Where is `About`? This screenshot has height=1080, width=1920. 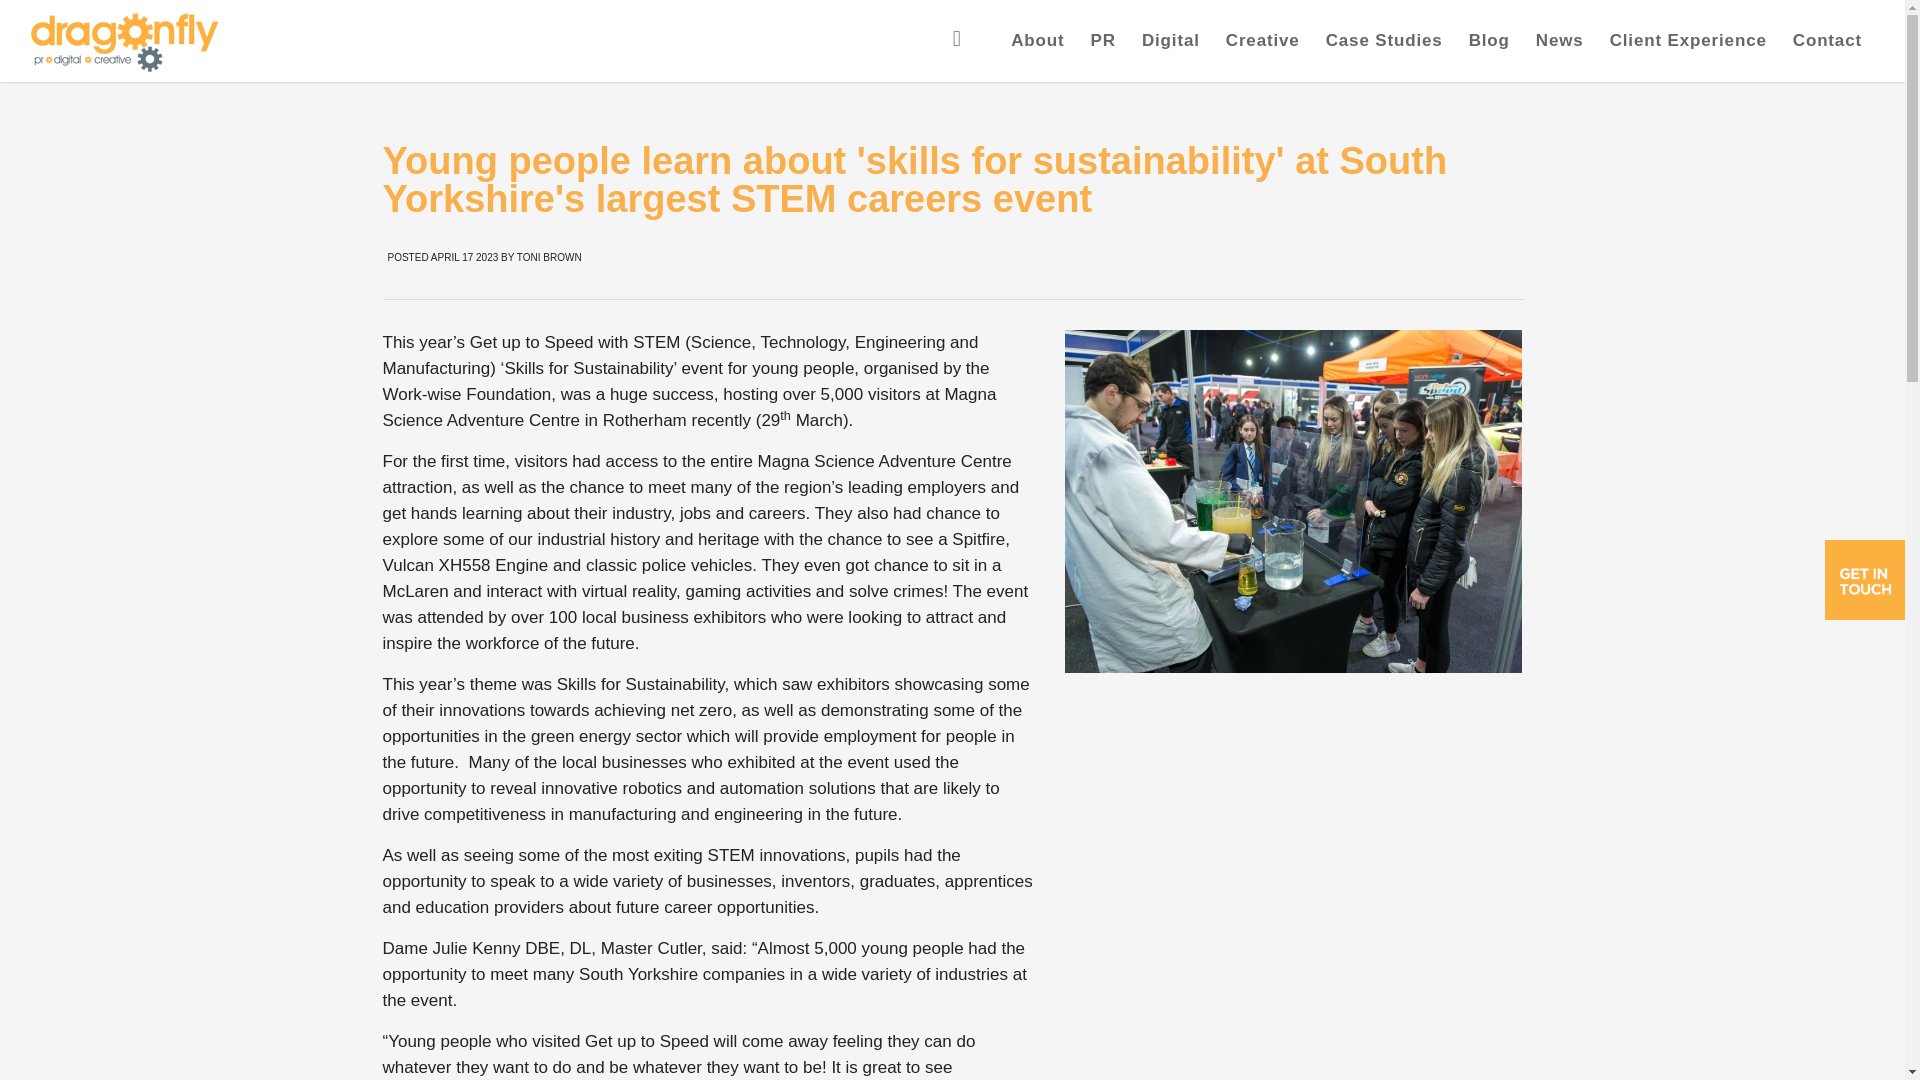
About is located at coordinates (1038, 41).